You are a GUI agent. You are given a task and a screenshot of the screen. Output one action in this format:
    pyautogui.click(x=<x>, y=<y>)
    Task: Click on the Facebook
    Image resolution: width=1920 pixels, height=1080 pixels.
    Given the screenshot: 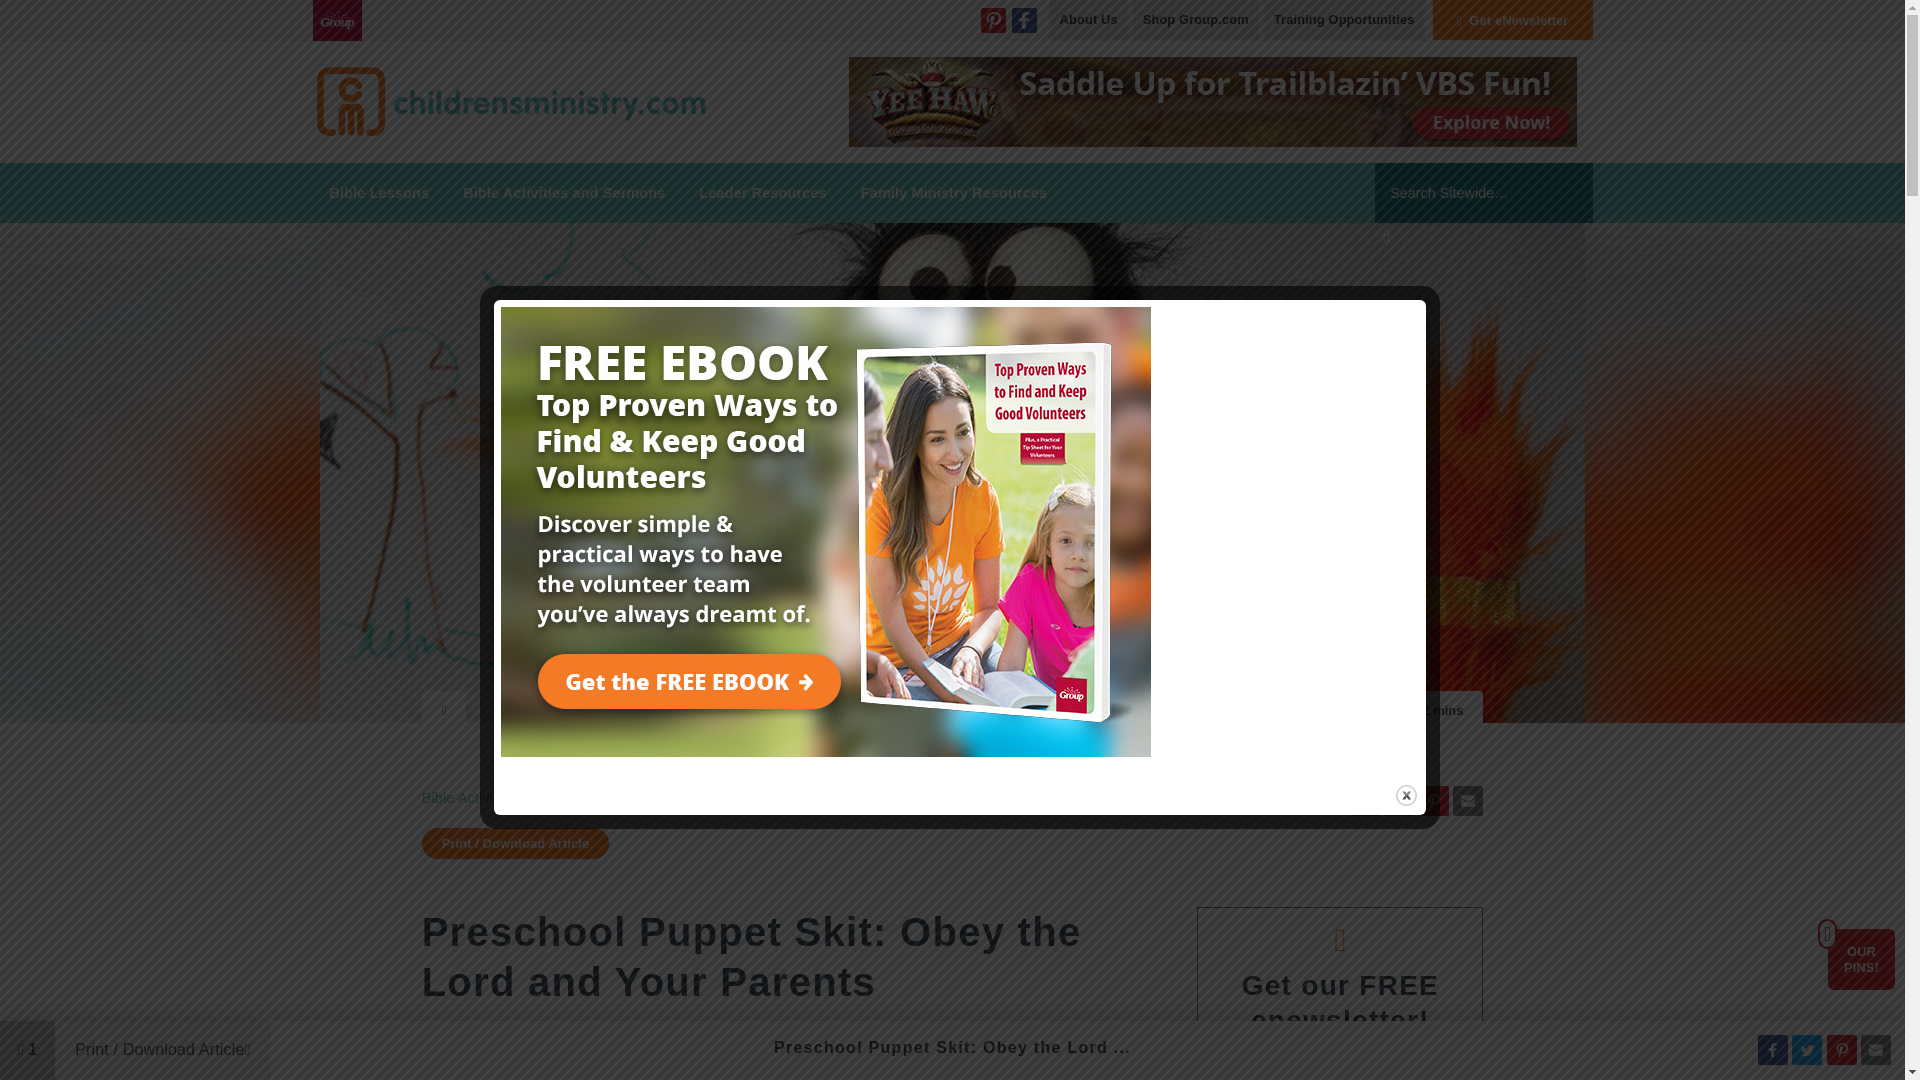 What is the action you would take?
    pyautogui.click(x=1024, y=20)
    